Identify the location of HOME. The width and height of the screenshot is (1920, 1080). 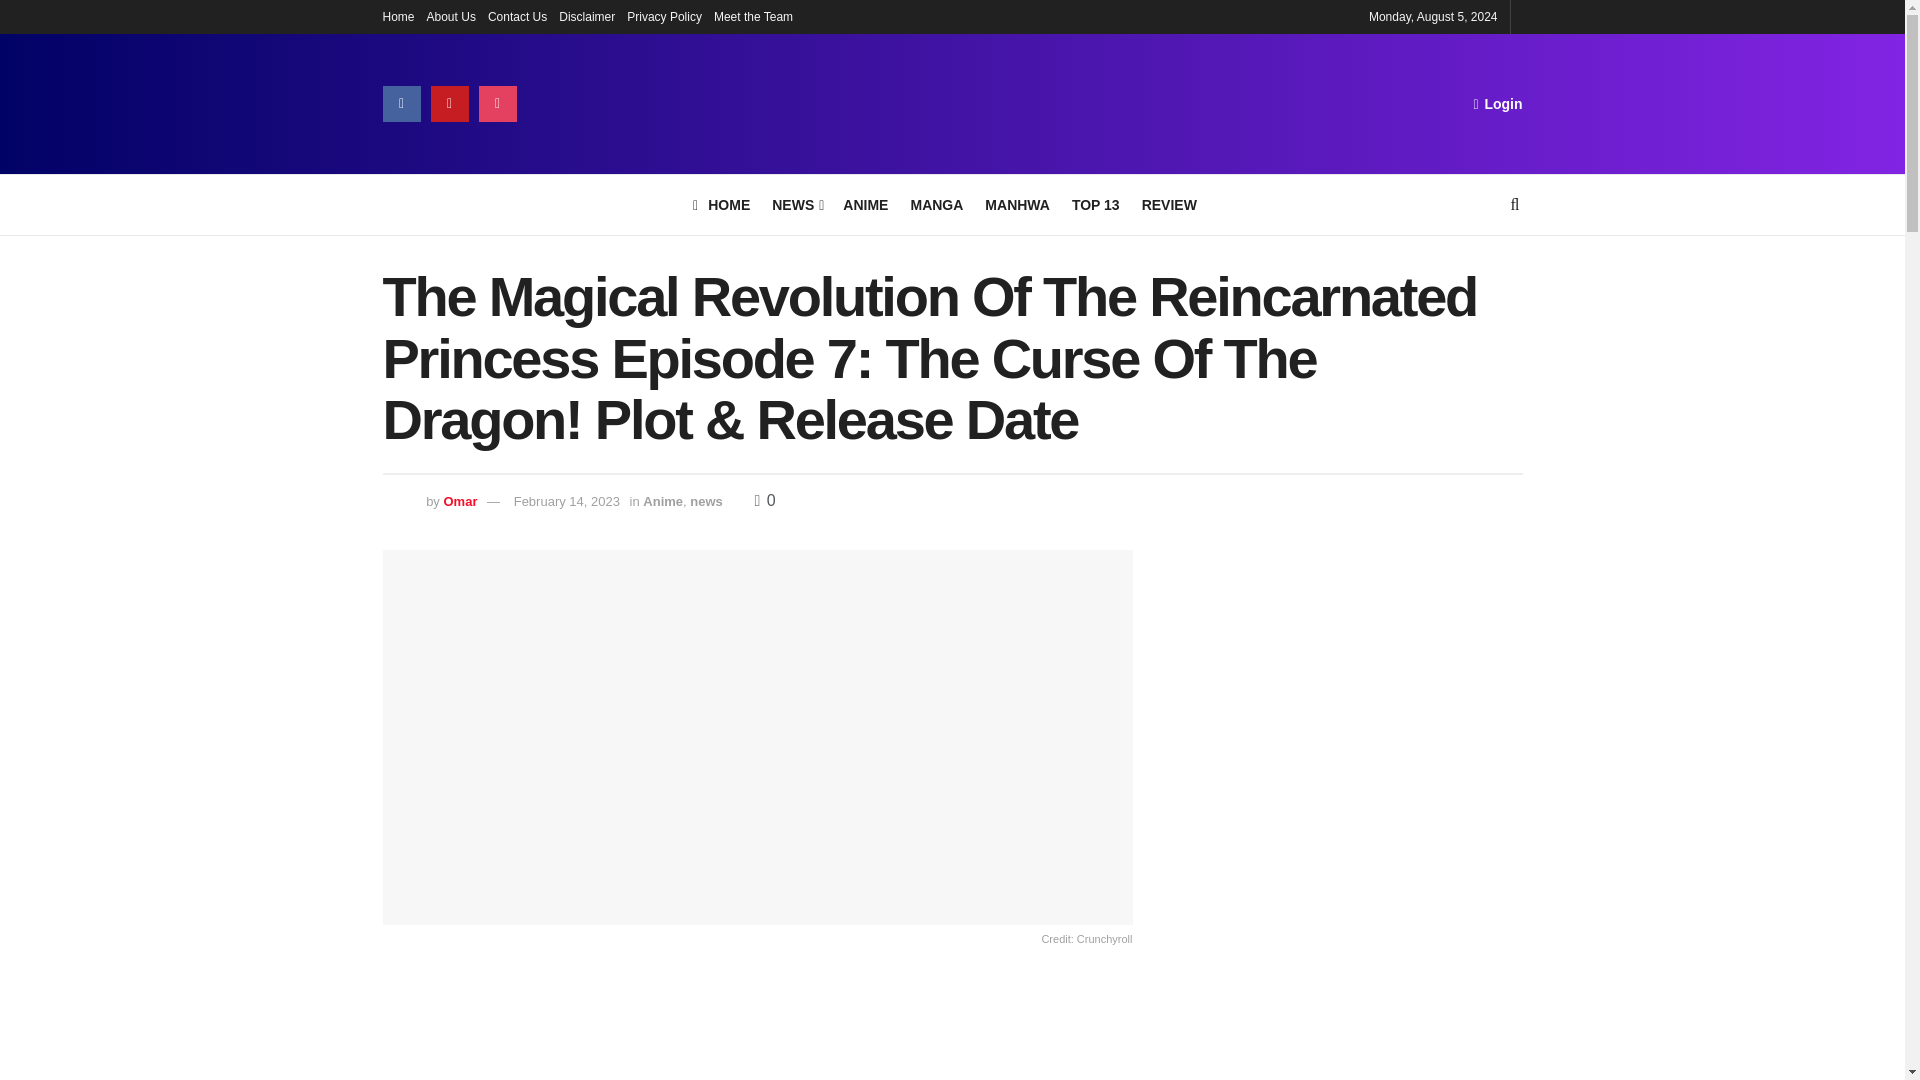
(722, 205).